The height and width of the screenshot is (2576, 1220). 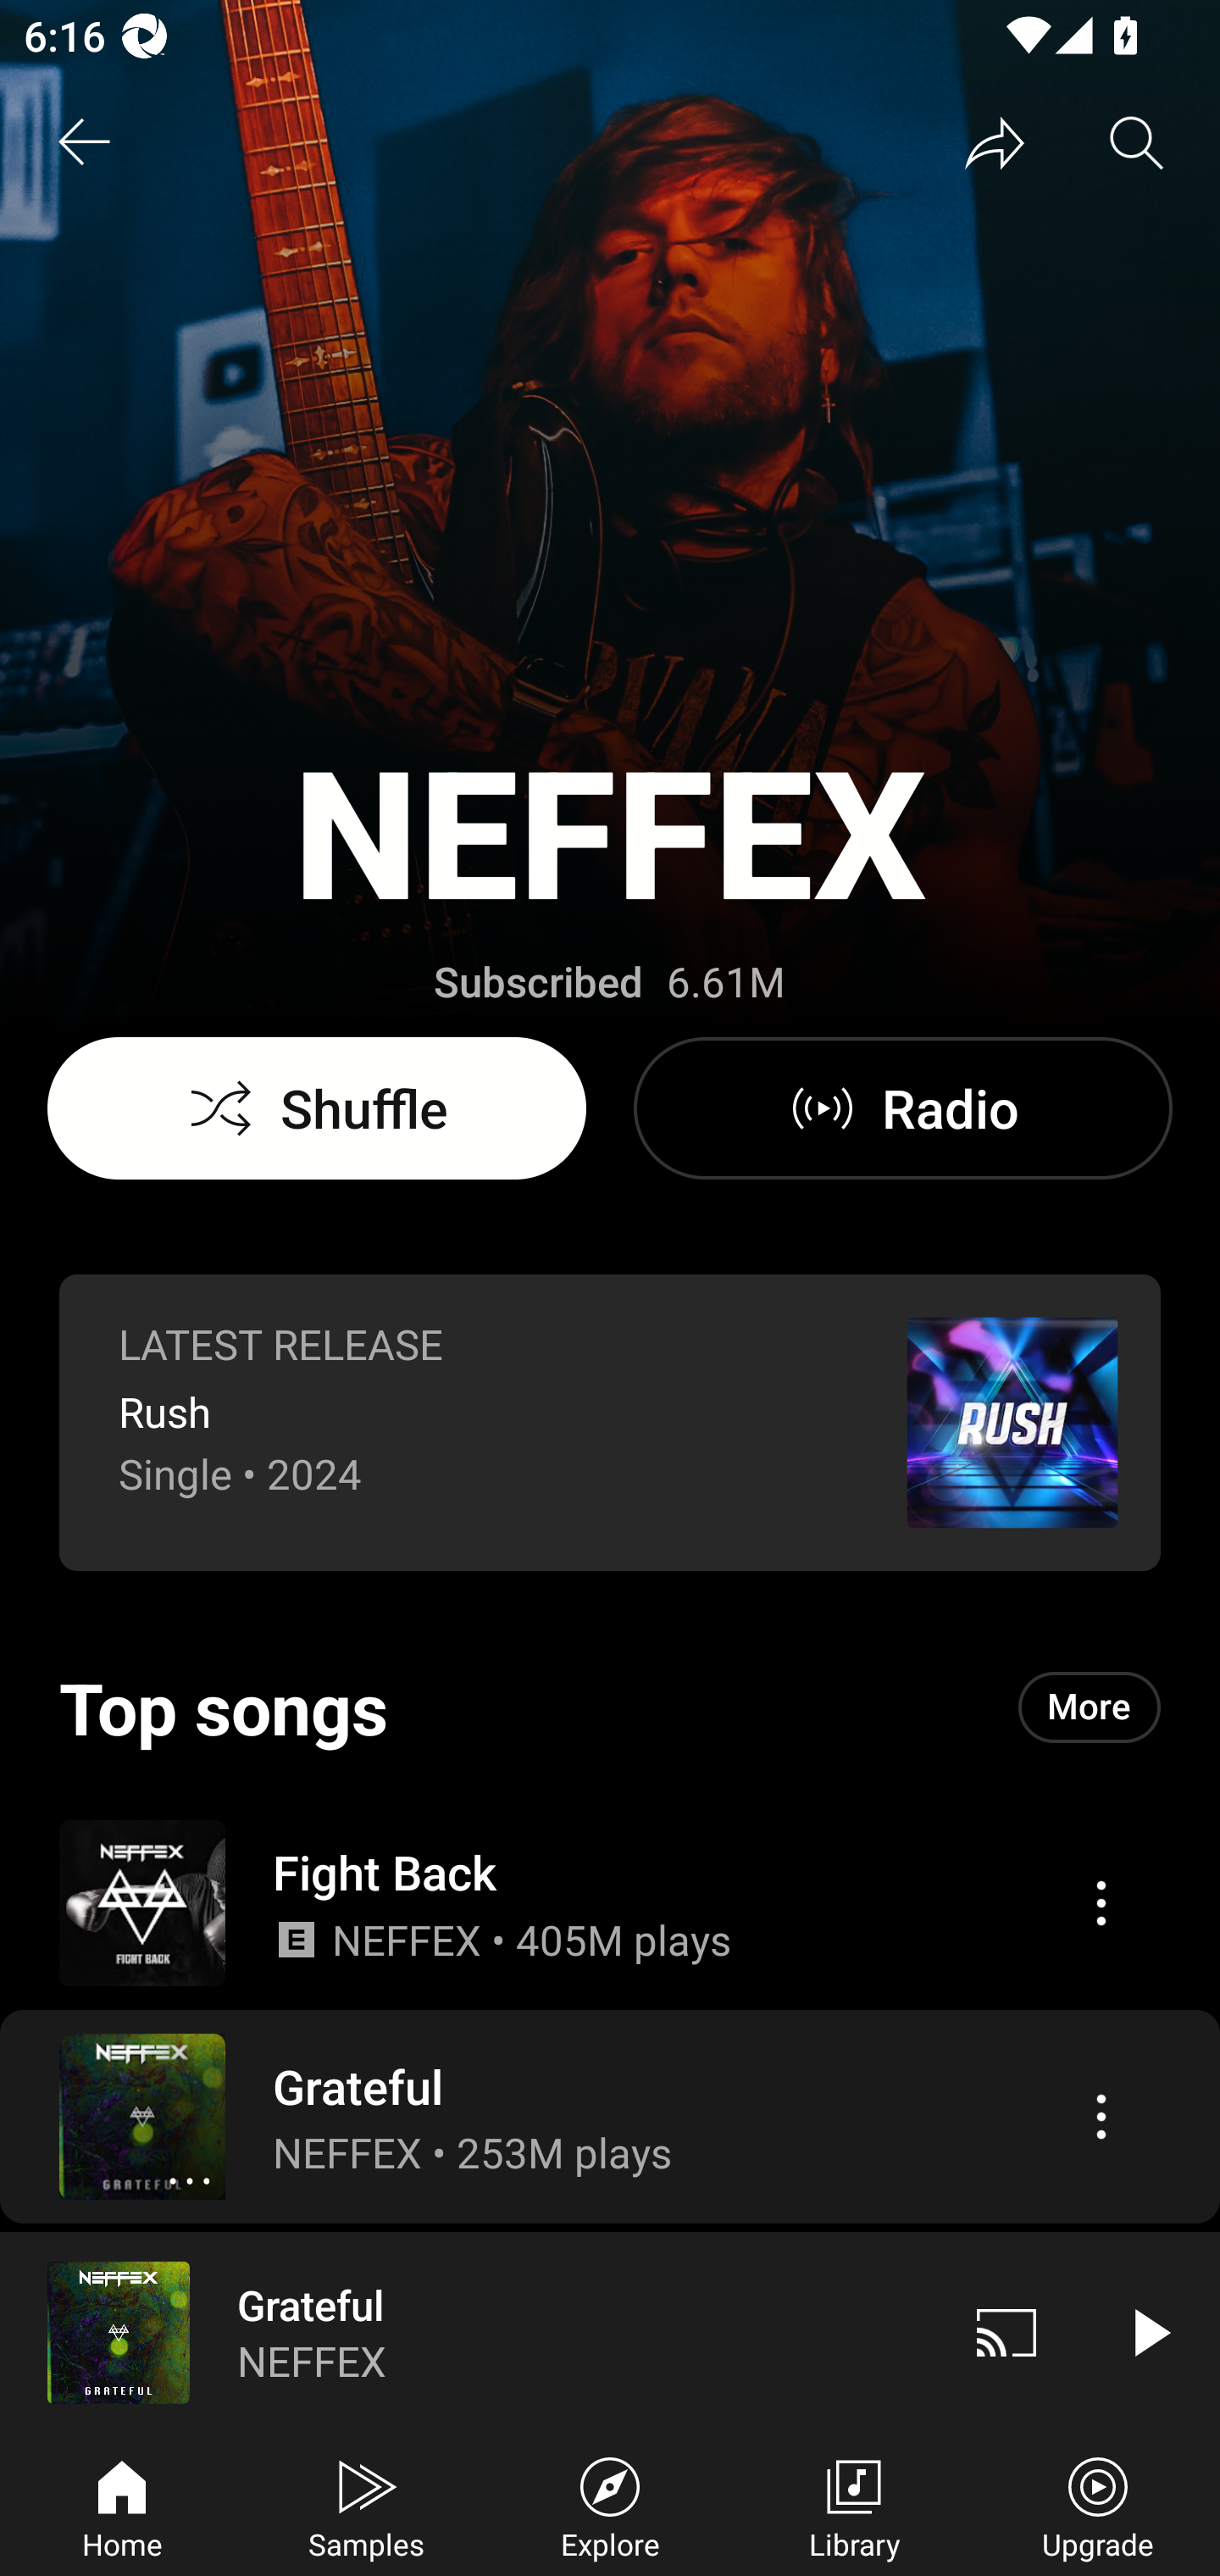 What do you see at coordinates (1098, 2505) in the screenshot?
I see `Upgrade` at bounding box center [1098, 2505].